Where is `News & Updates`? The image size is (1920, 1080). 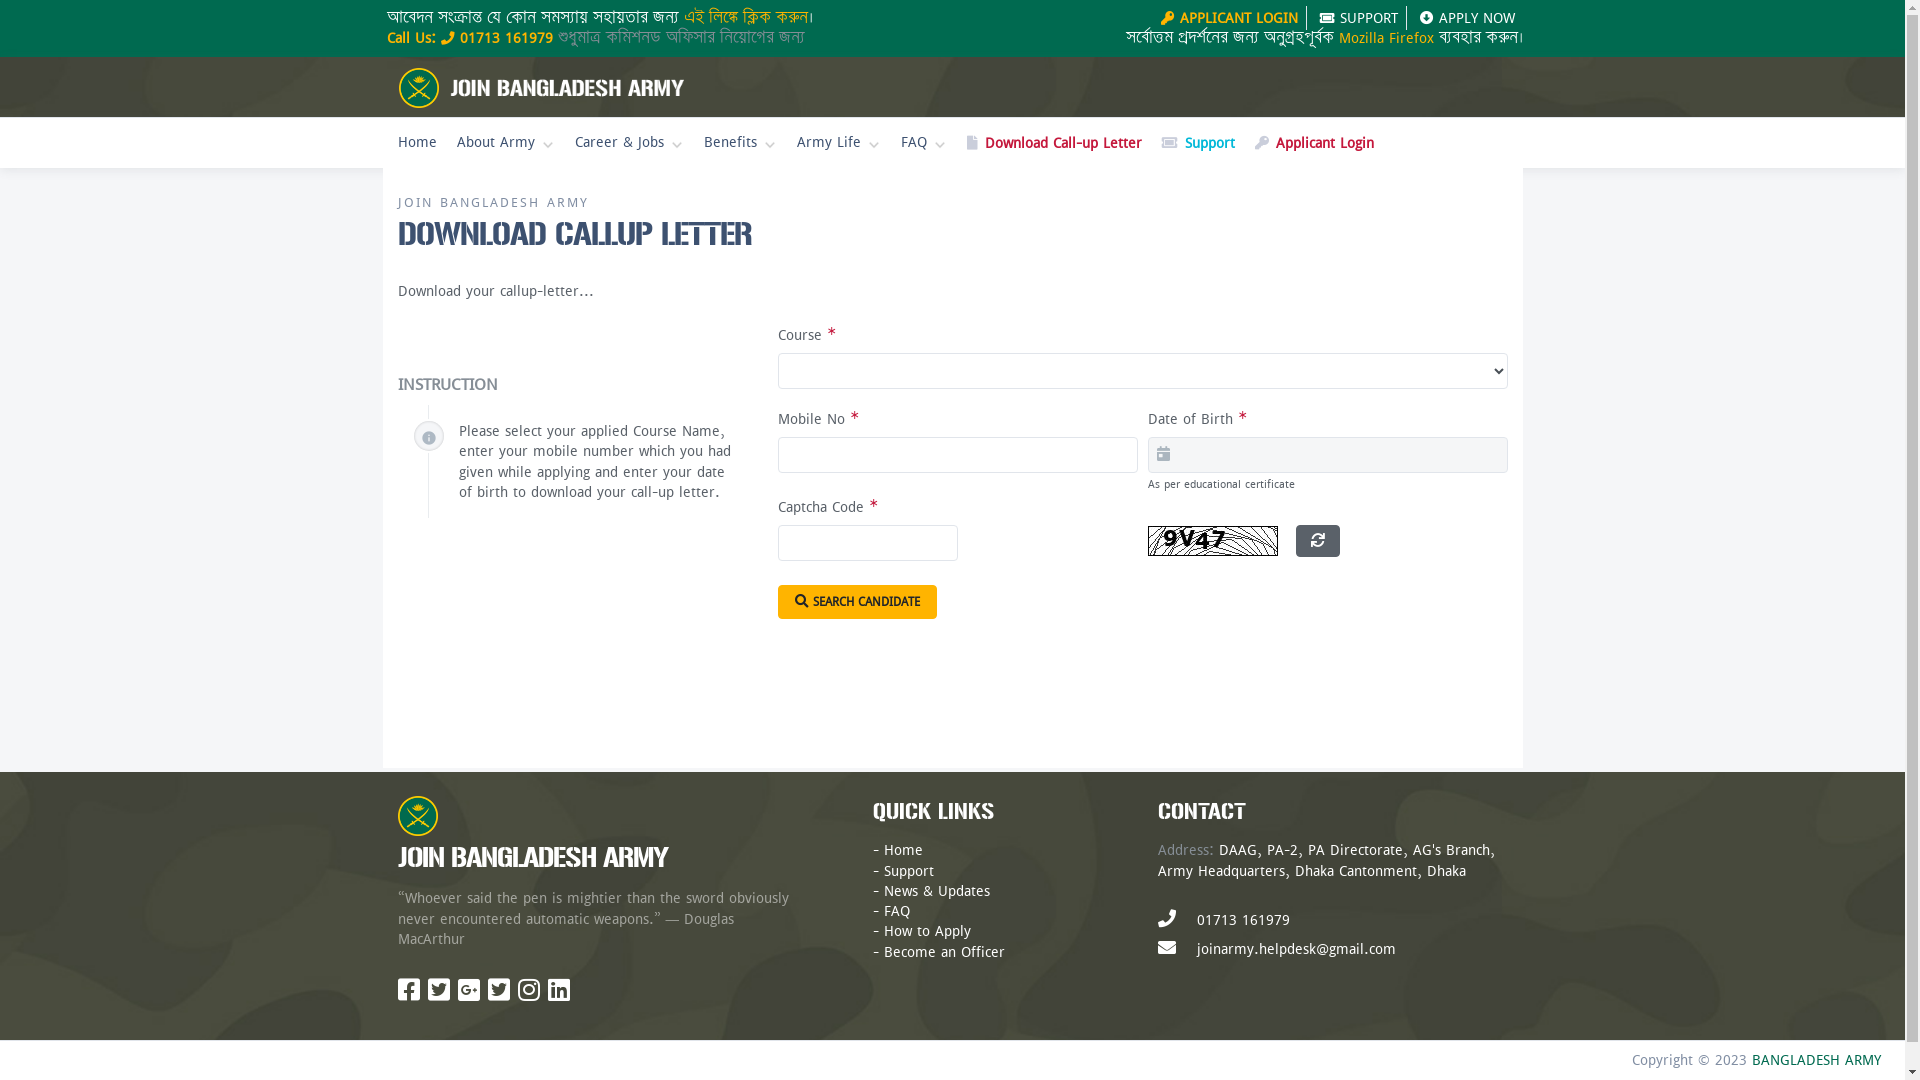 News & Updates is located at coordinates (937, 891).